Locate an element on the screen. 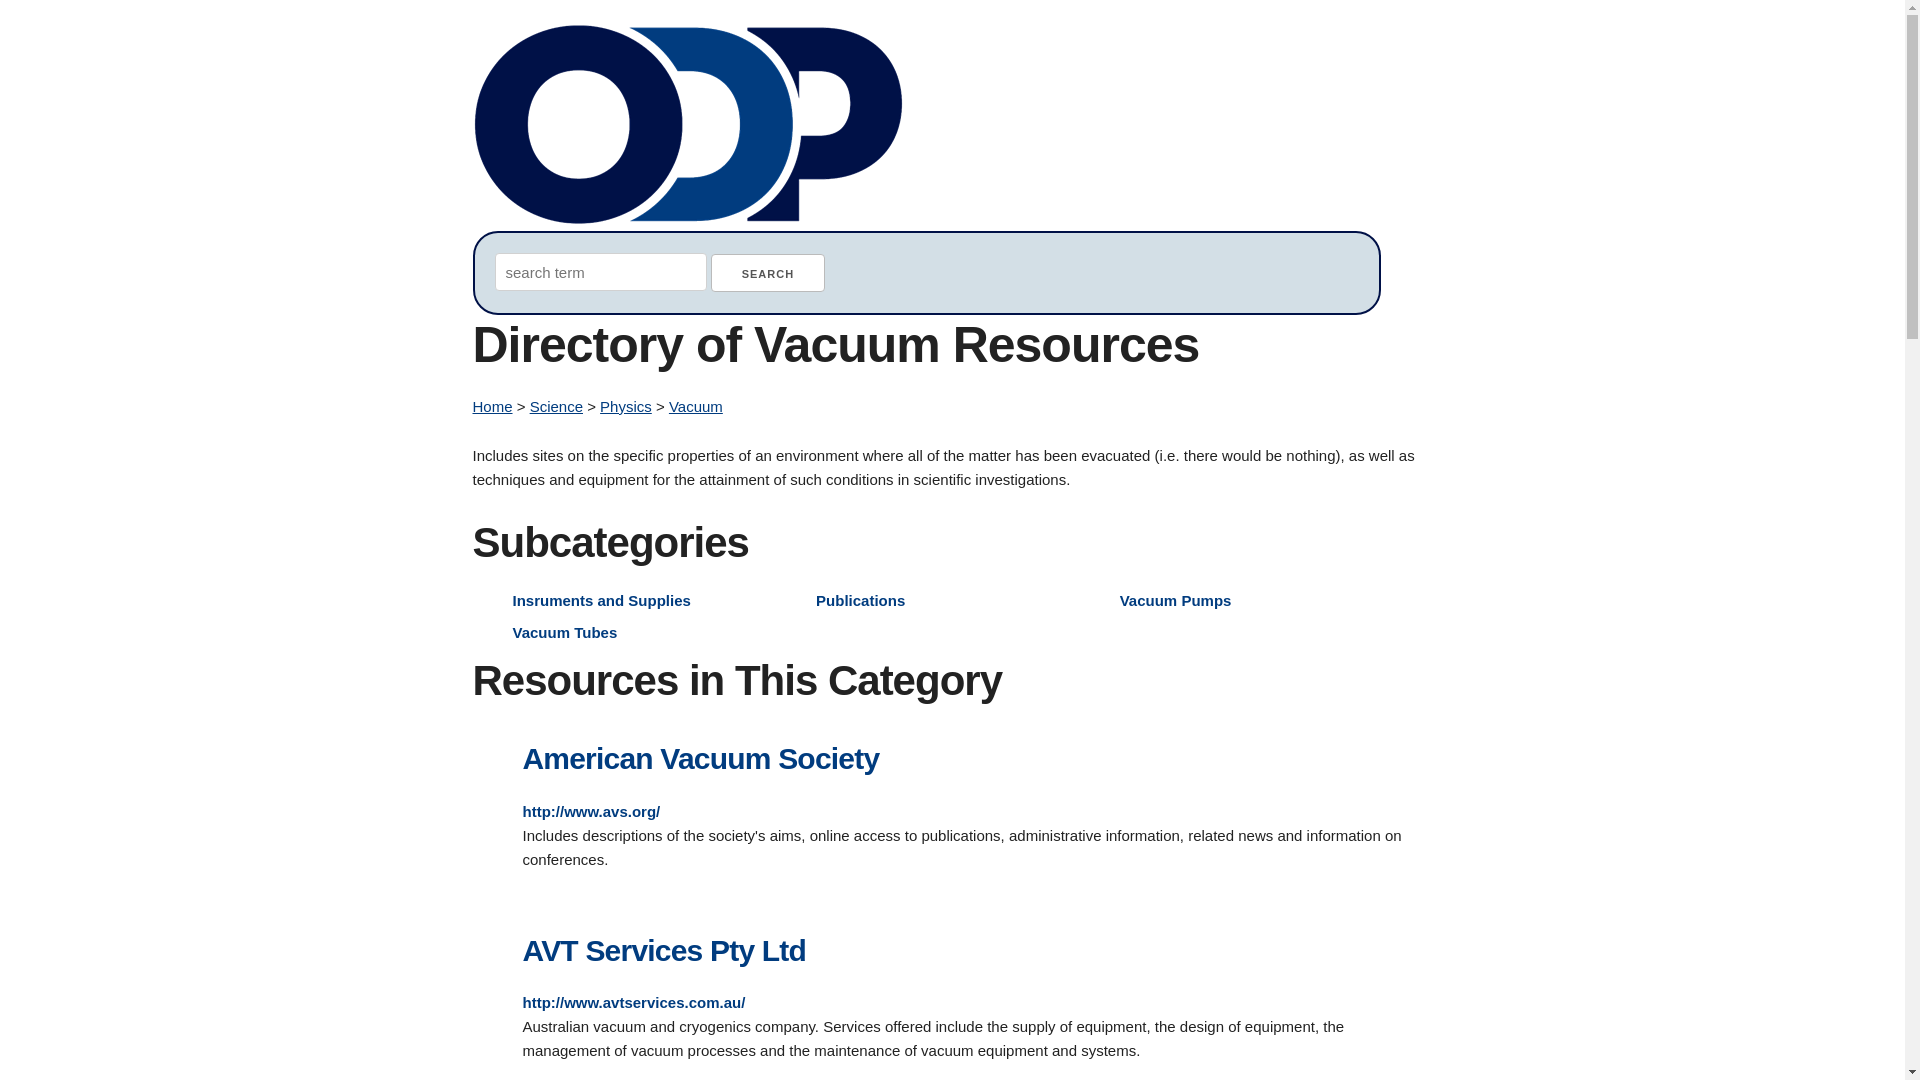 The height and width of the screenshot is (1080, 1920). Vacuum Tubes is located at coordinates (564, 632).